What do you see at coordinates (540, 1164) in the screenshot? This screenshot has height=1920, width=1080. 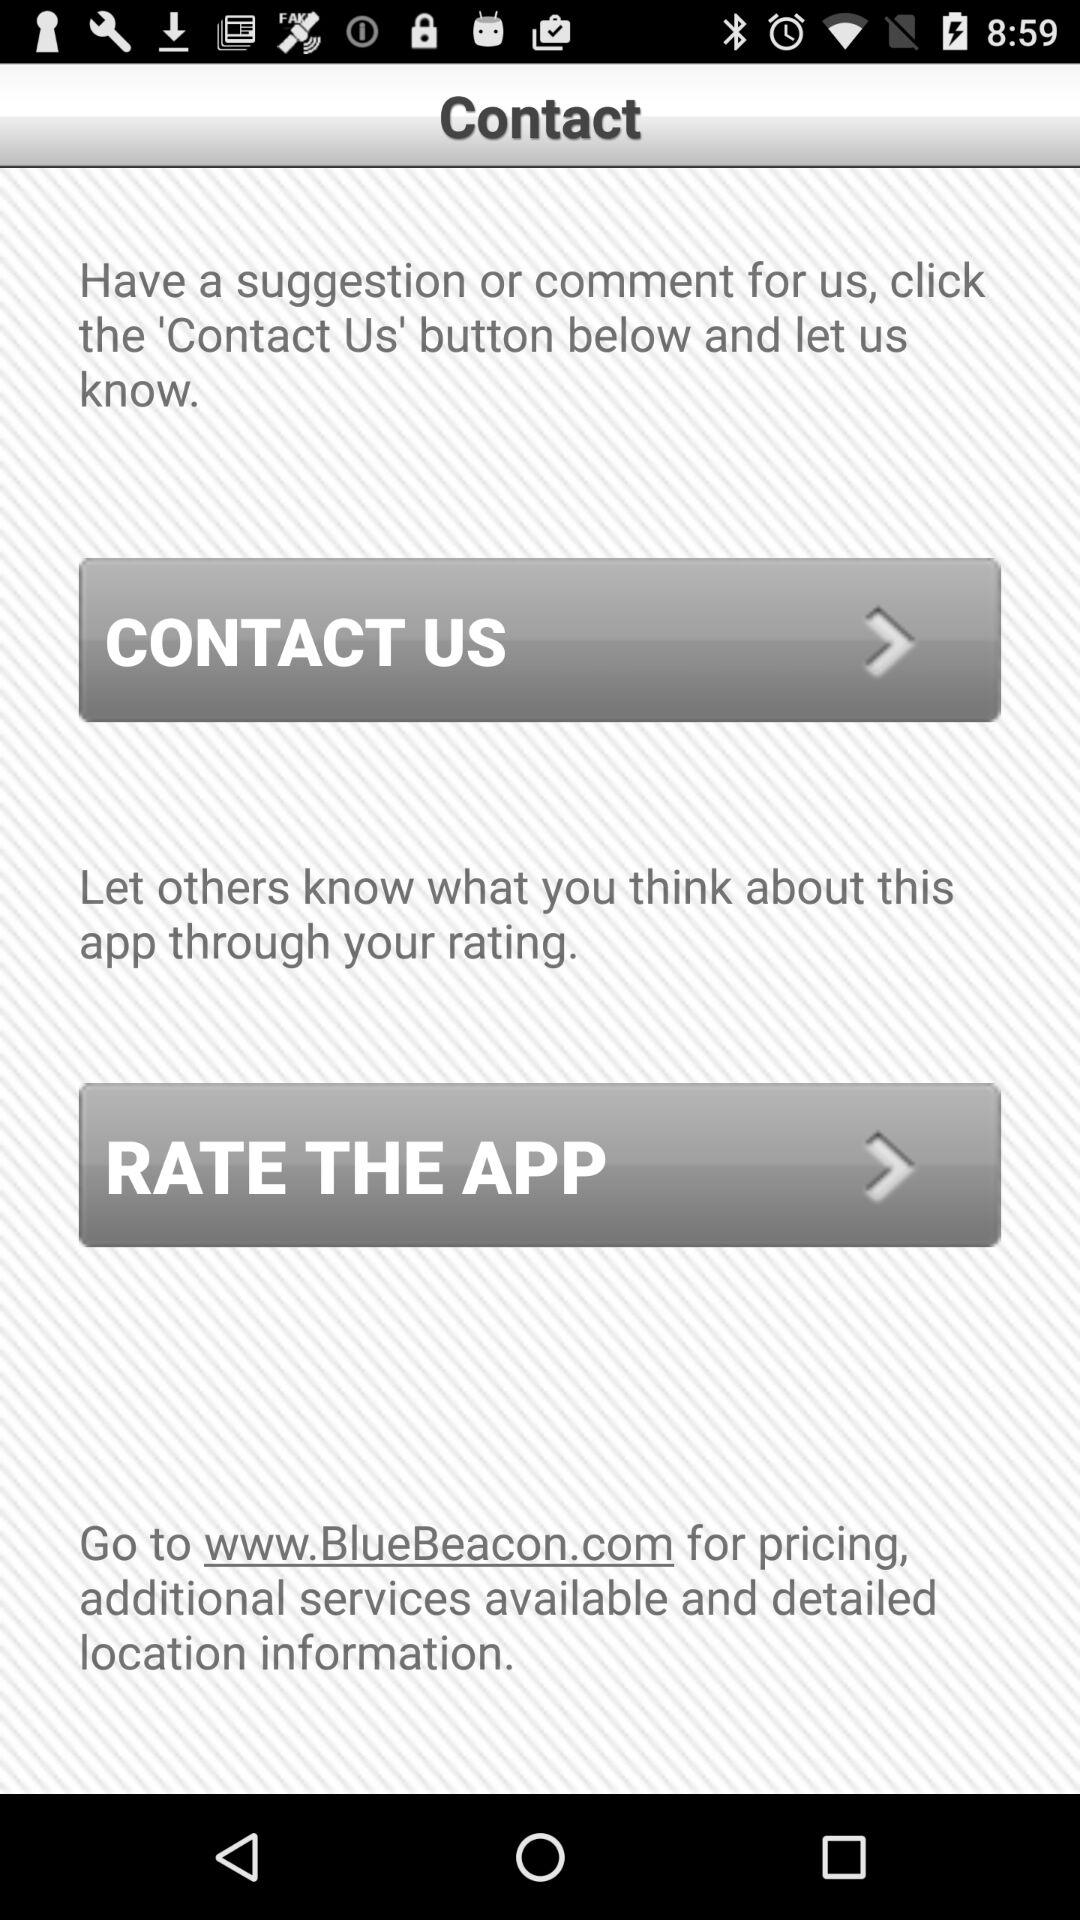 I see `open the rate the app icon` at bounding box center [540, 1164].